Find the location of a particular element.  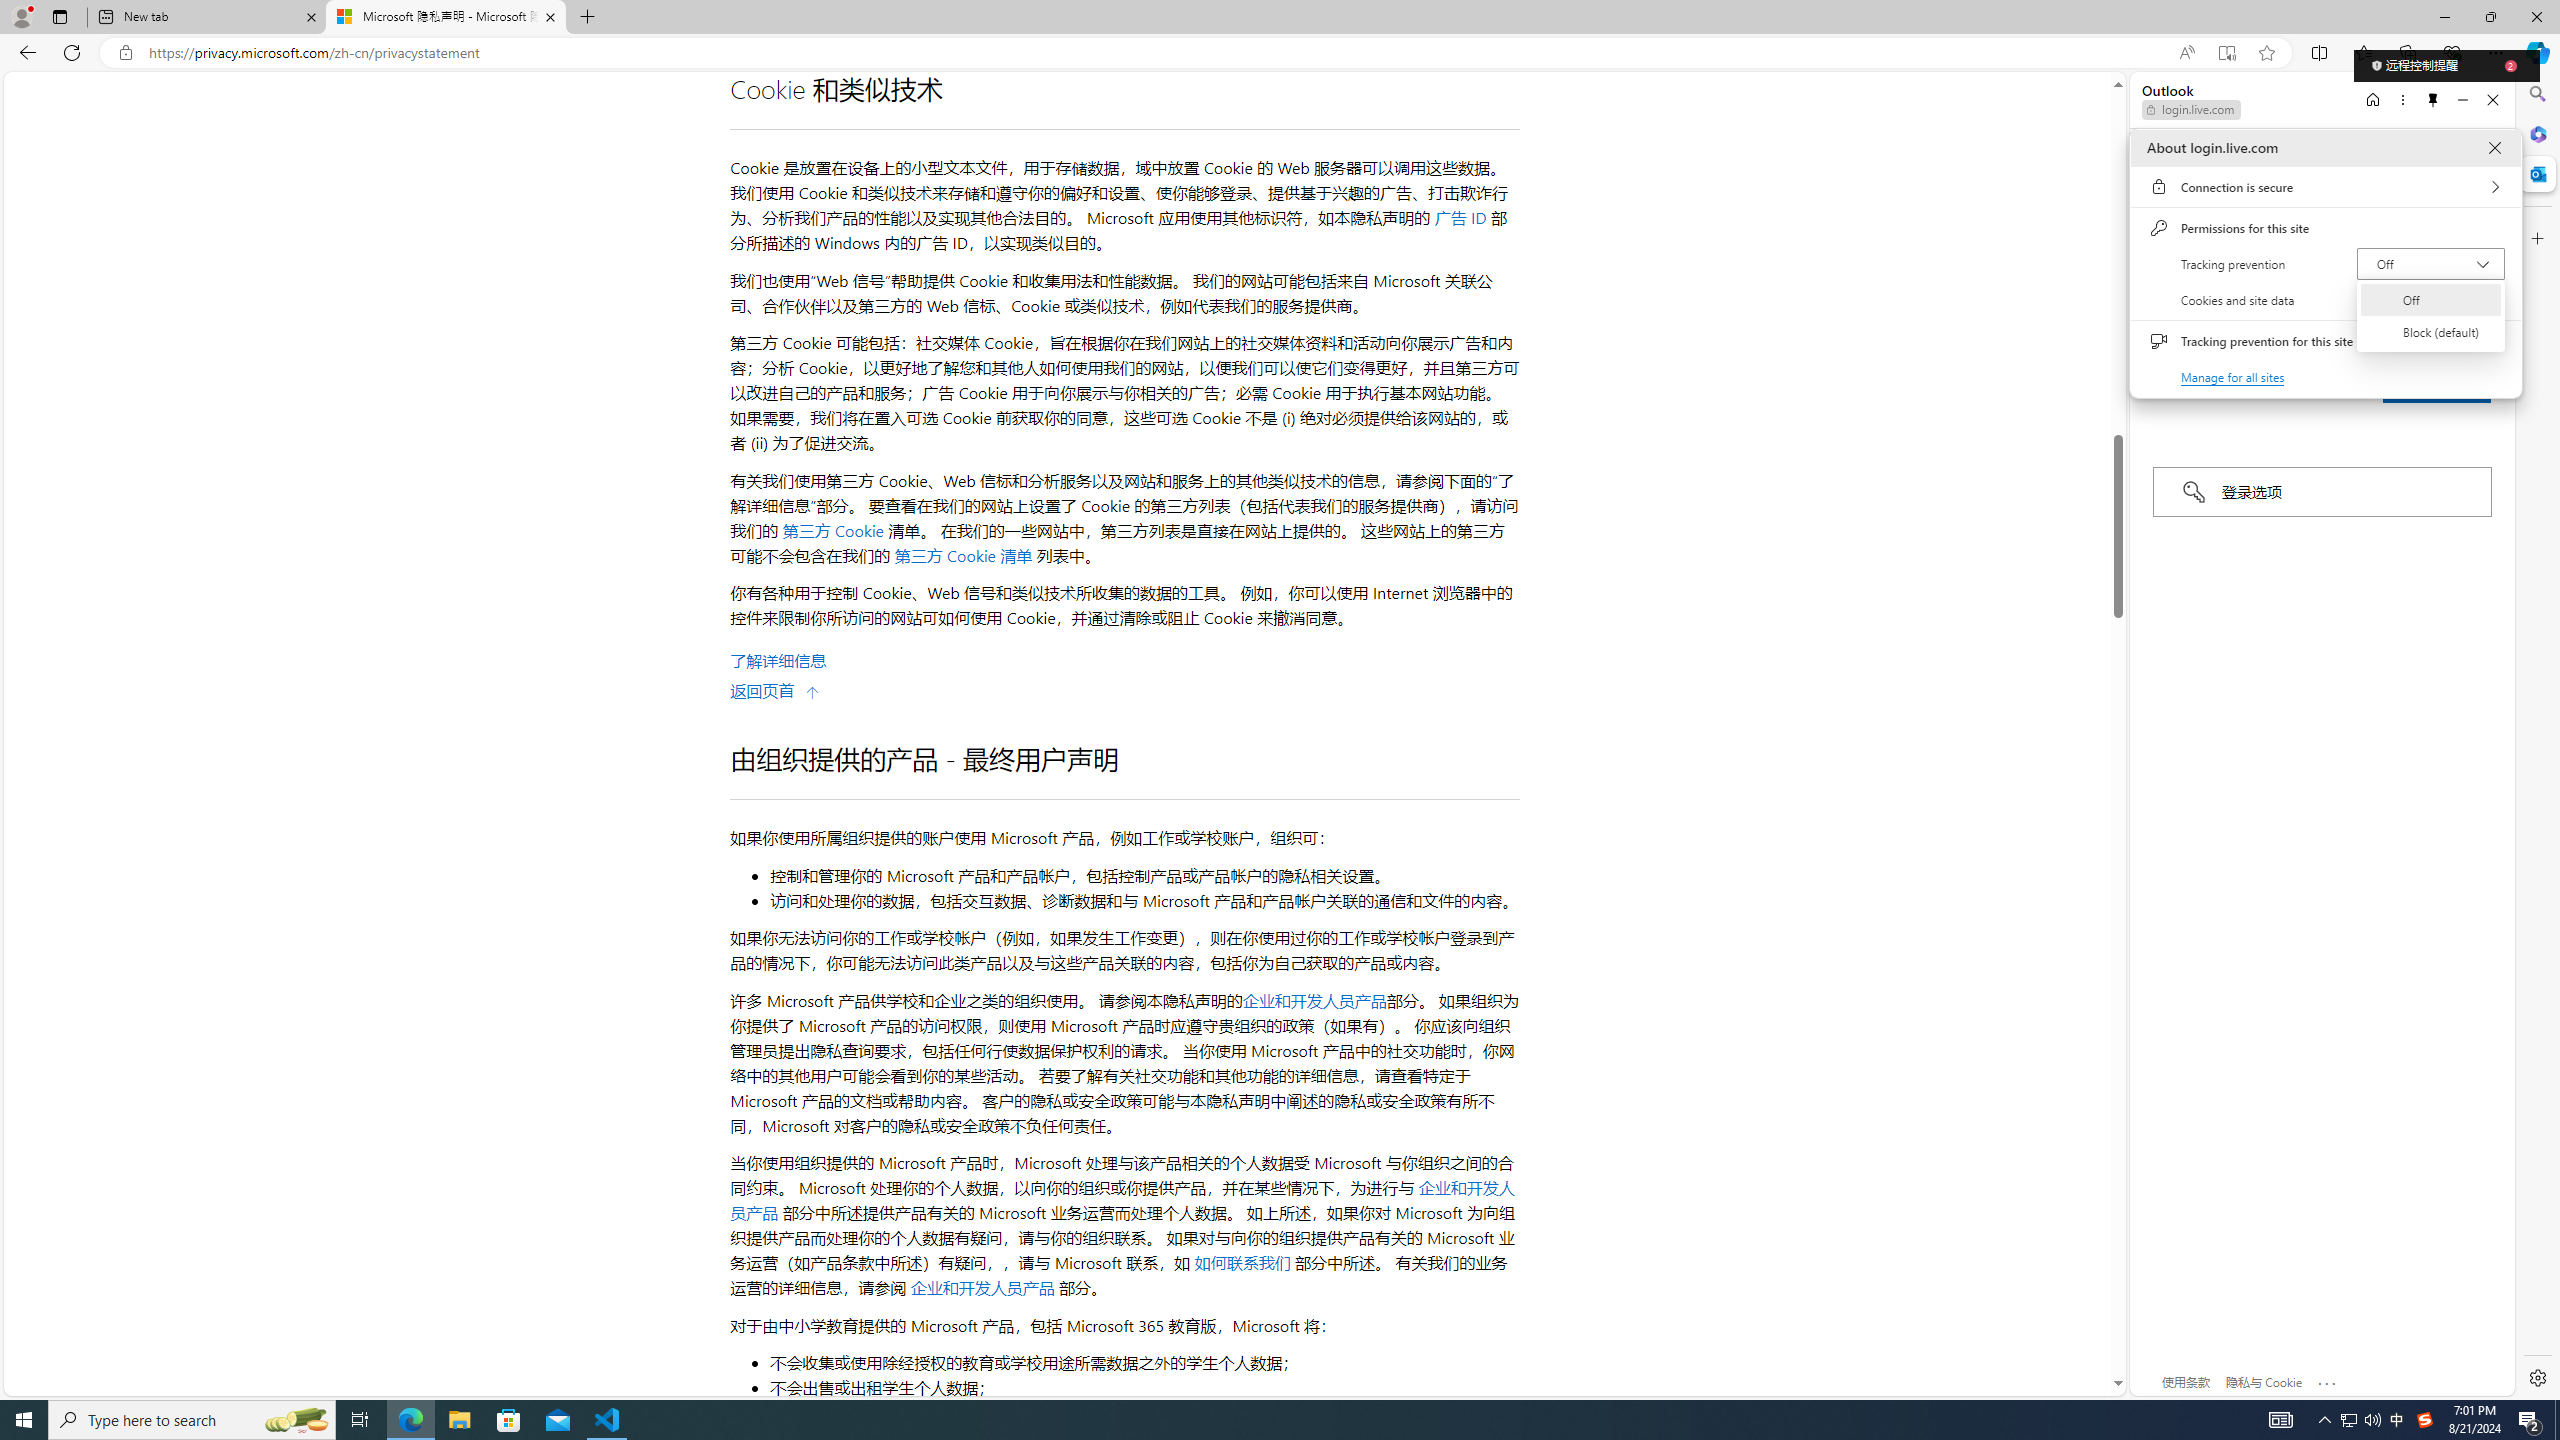

Block (default) is located at coordinates (2430, 332).